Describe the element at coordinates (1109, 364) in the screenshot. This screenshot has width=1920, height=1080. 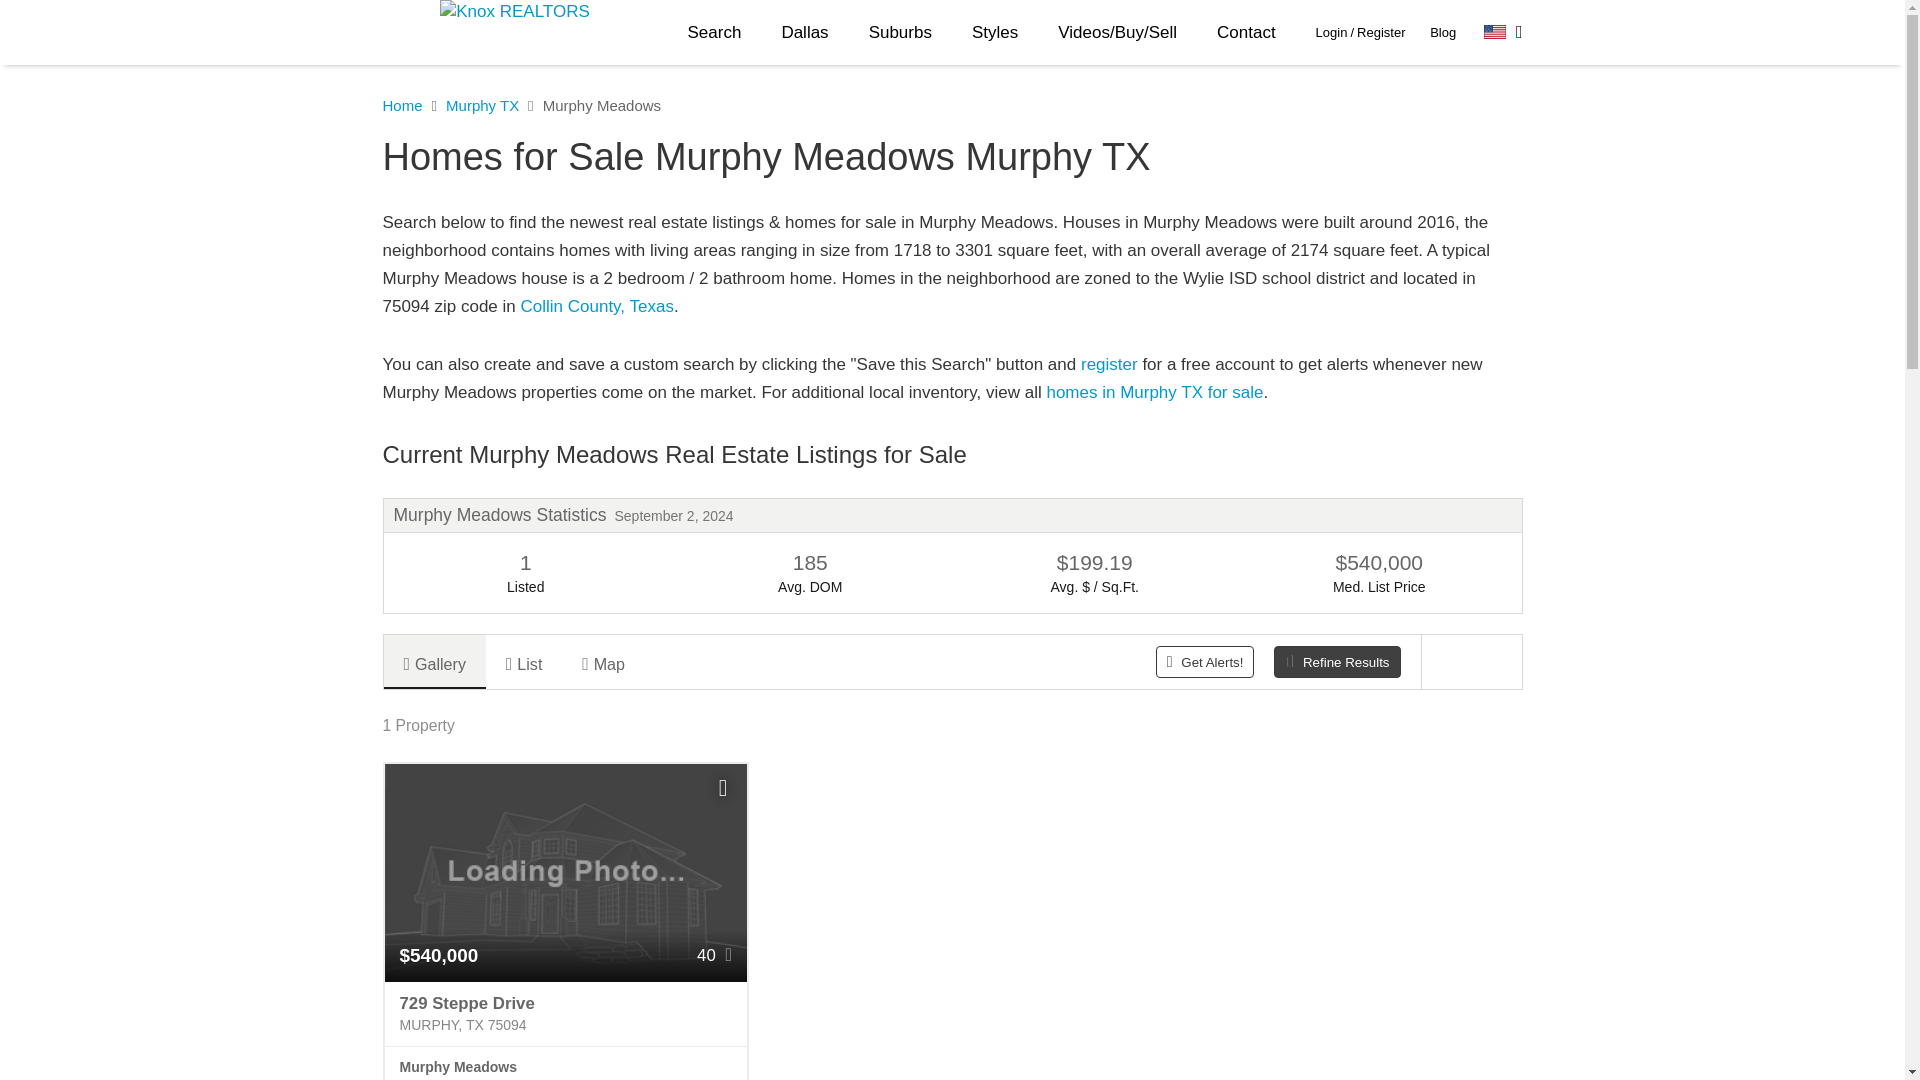
I see `register` at that location.